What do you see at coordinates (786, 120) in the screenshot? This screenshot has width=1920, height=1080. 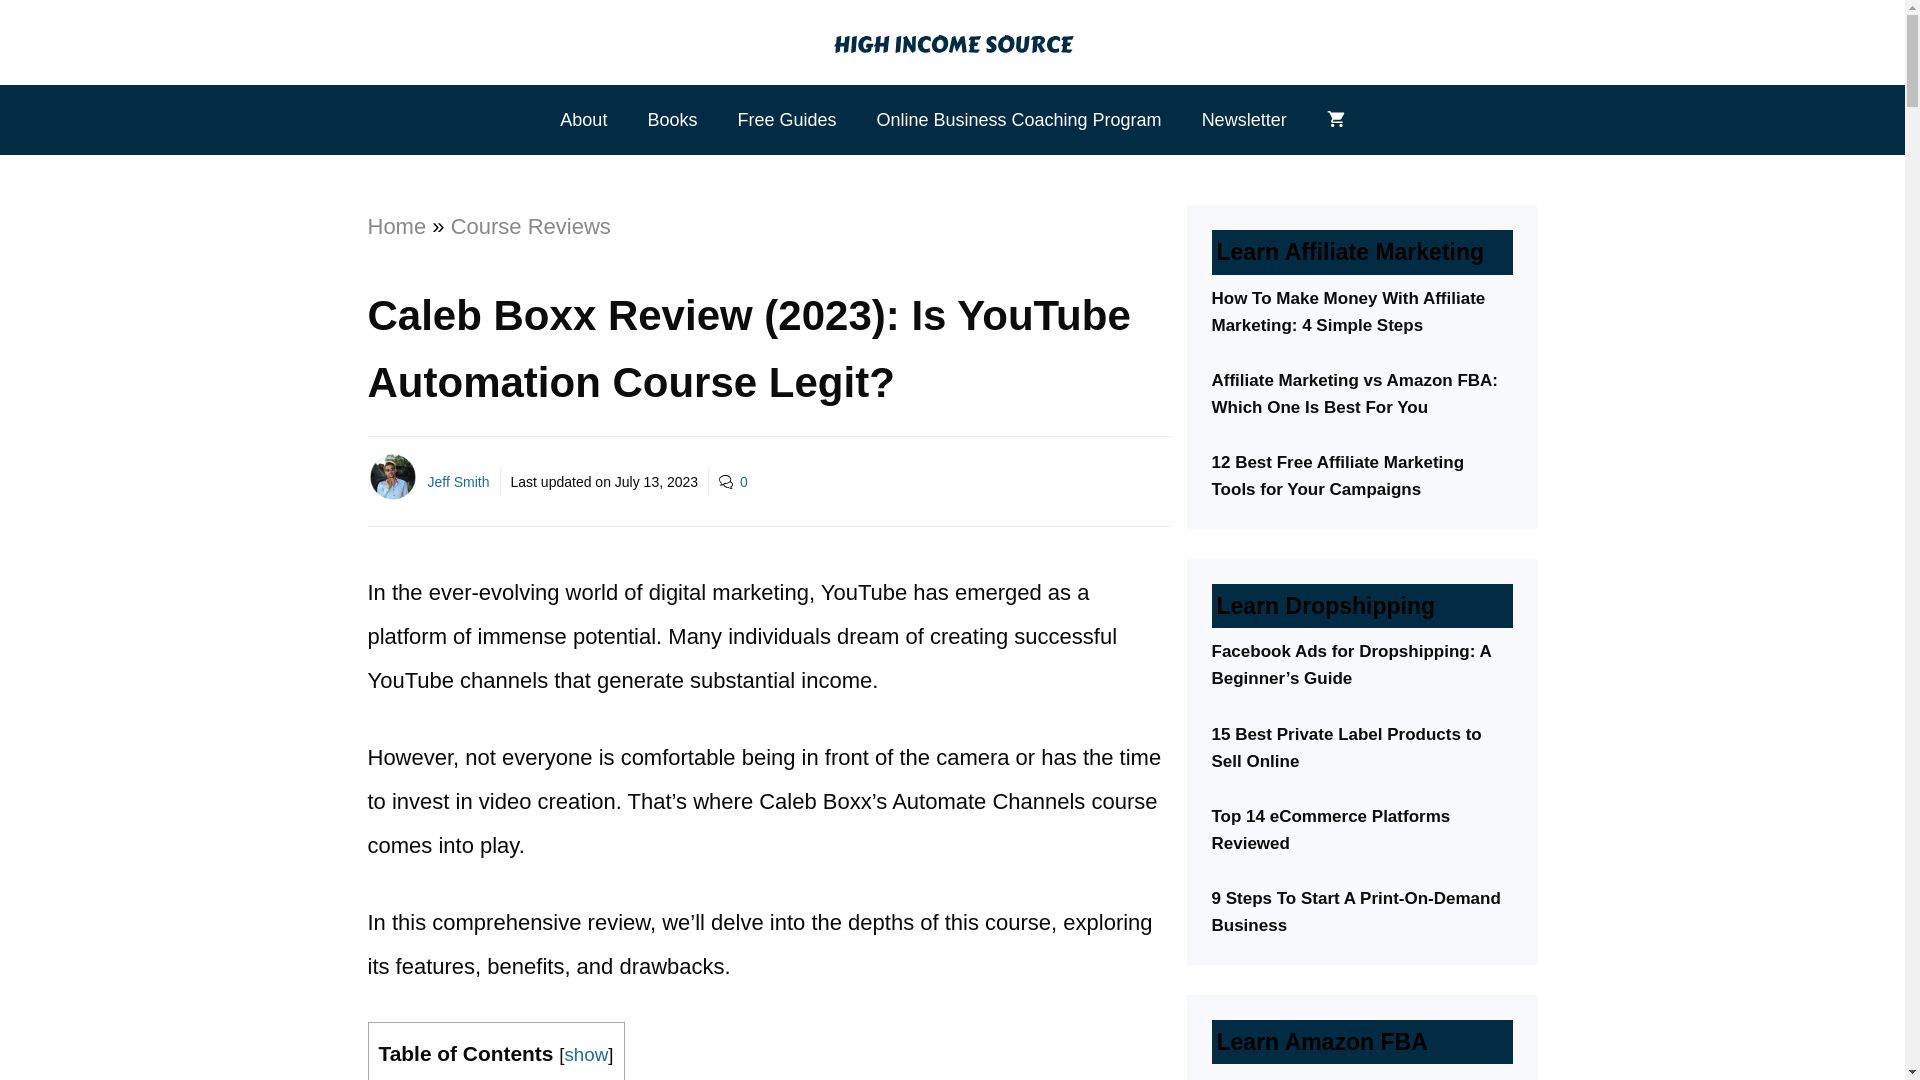 I see `Free Guides` at bounding box center [786, 120].